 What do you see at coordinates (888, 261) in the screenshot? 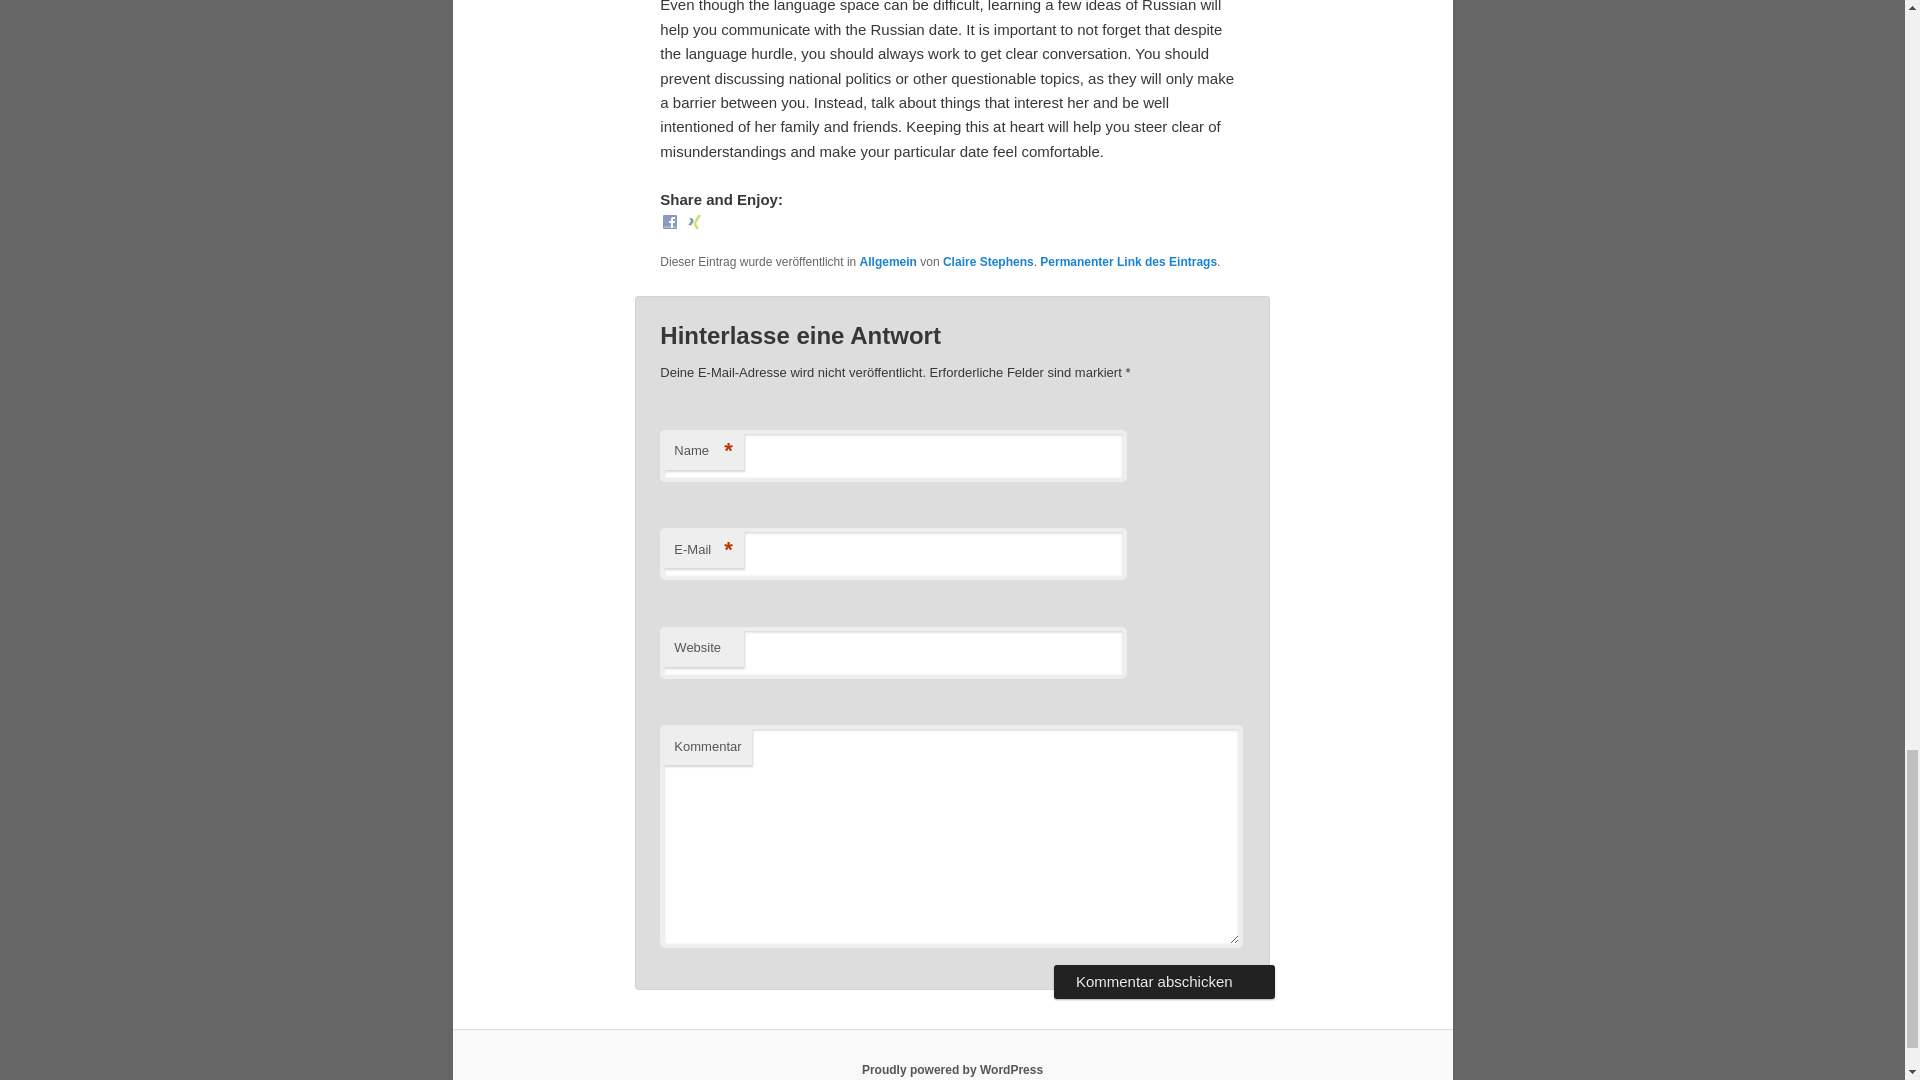
I see `Allgemein` at bounding box center [888, 261].